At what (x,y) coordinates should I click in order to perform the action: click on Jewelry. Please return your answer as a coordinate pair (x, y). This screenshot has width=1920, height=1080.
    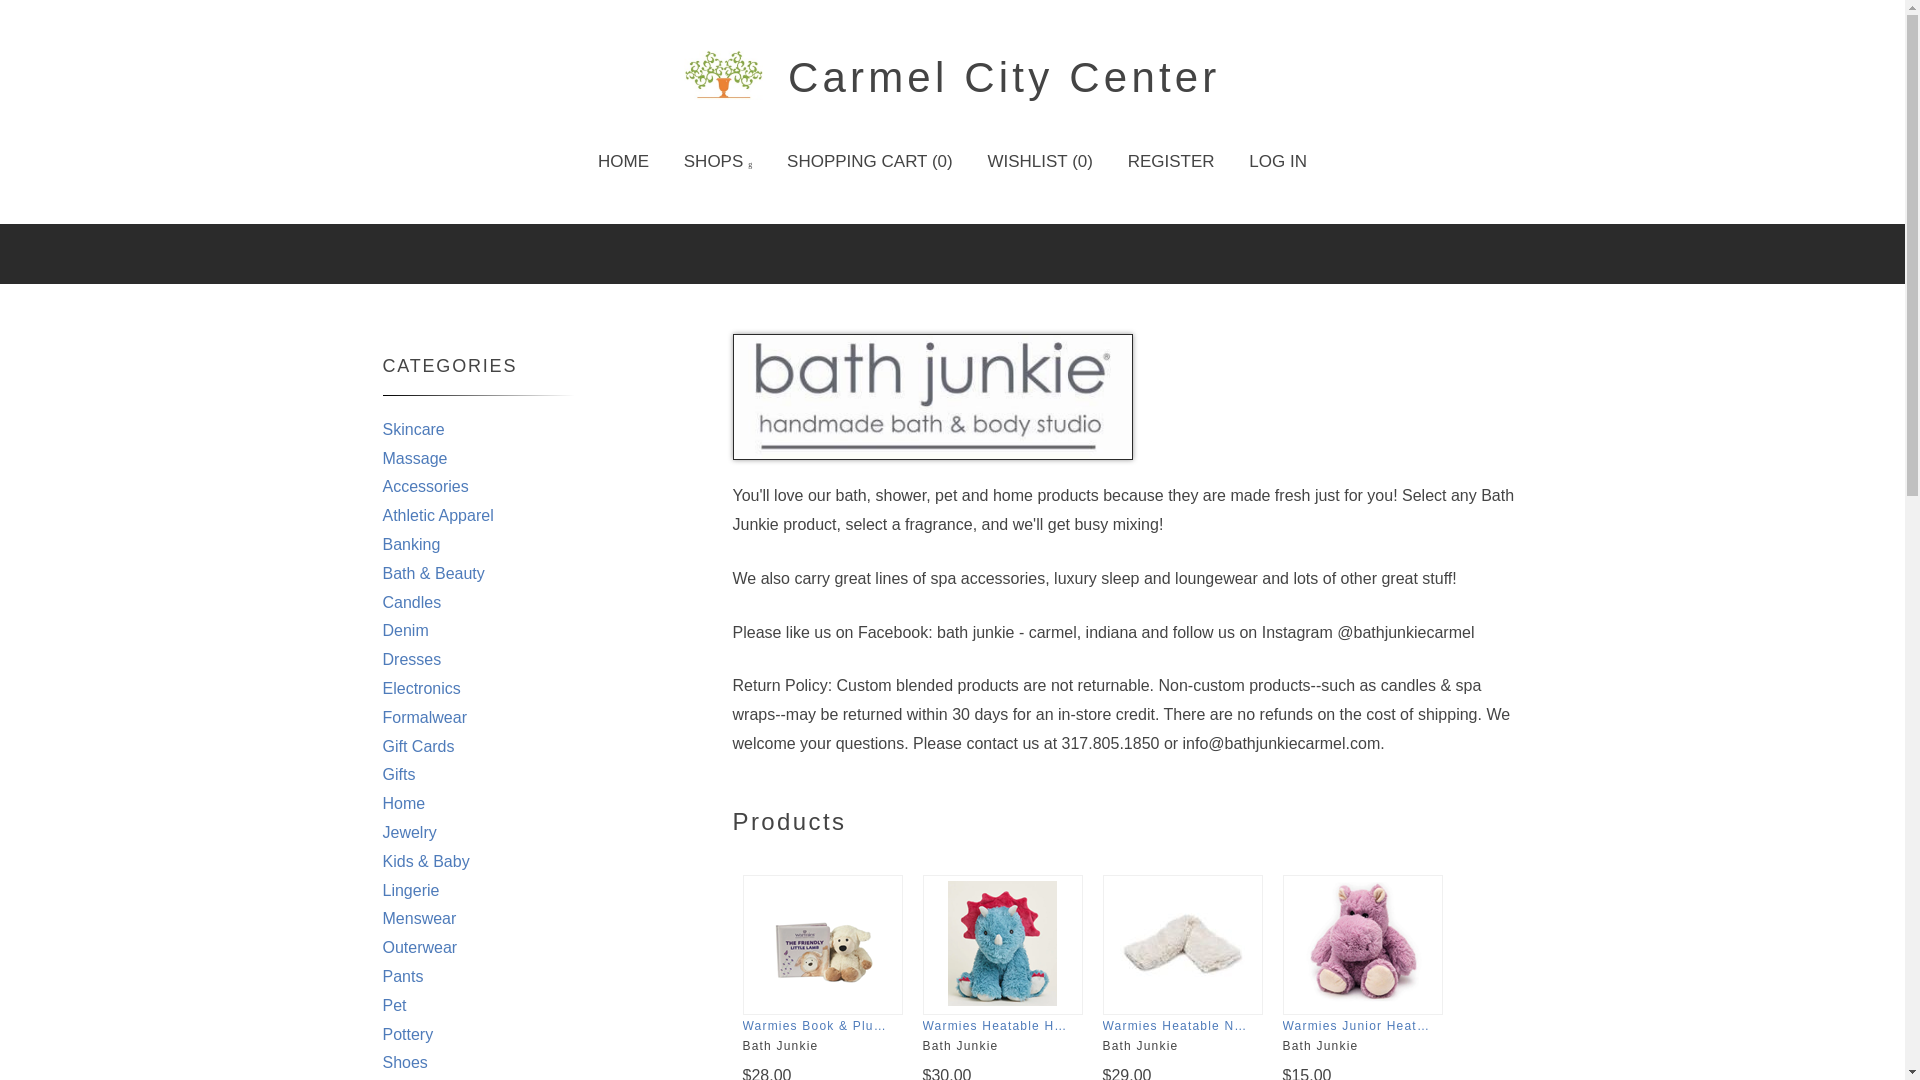
    Looking at the image, I should click on (408, 832).